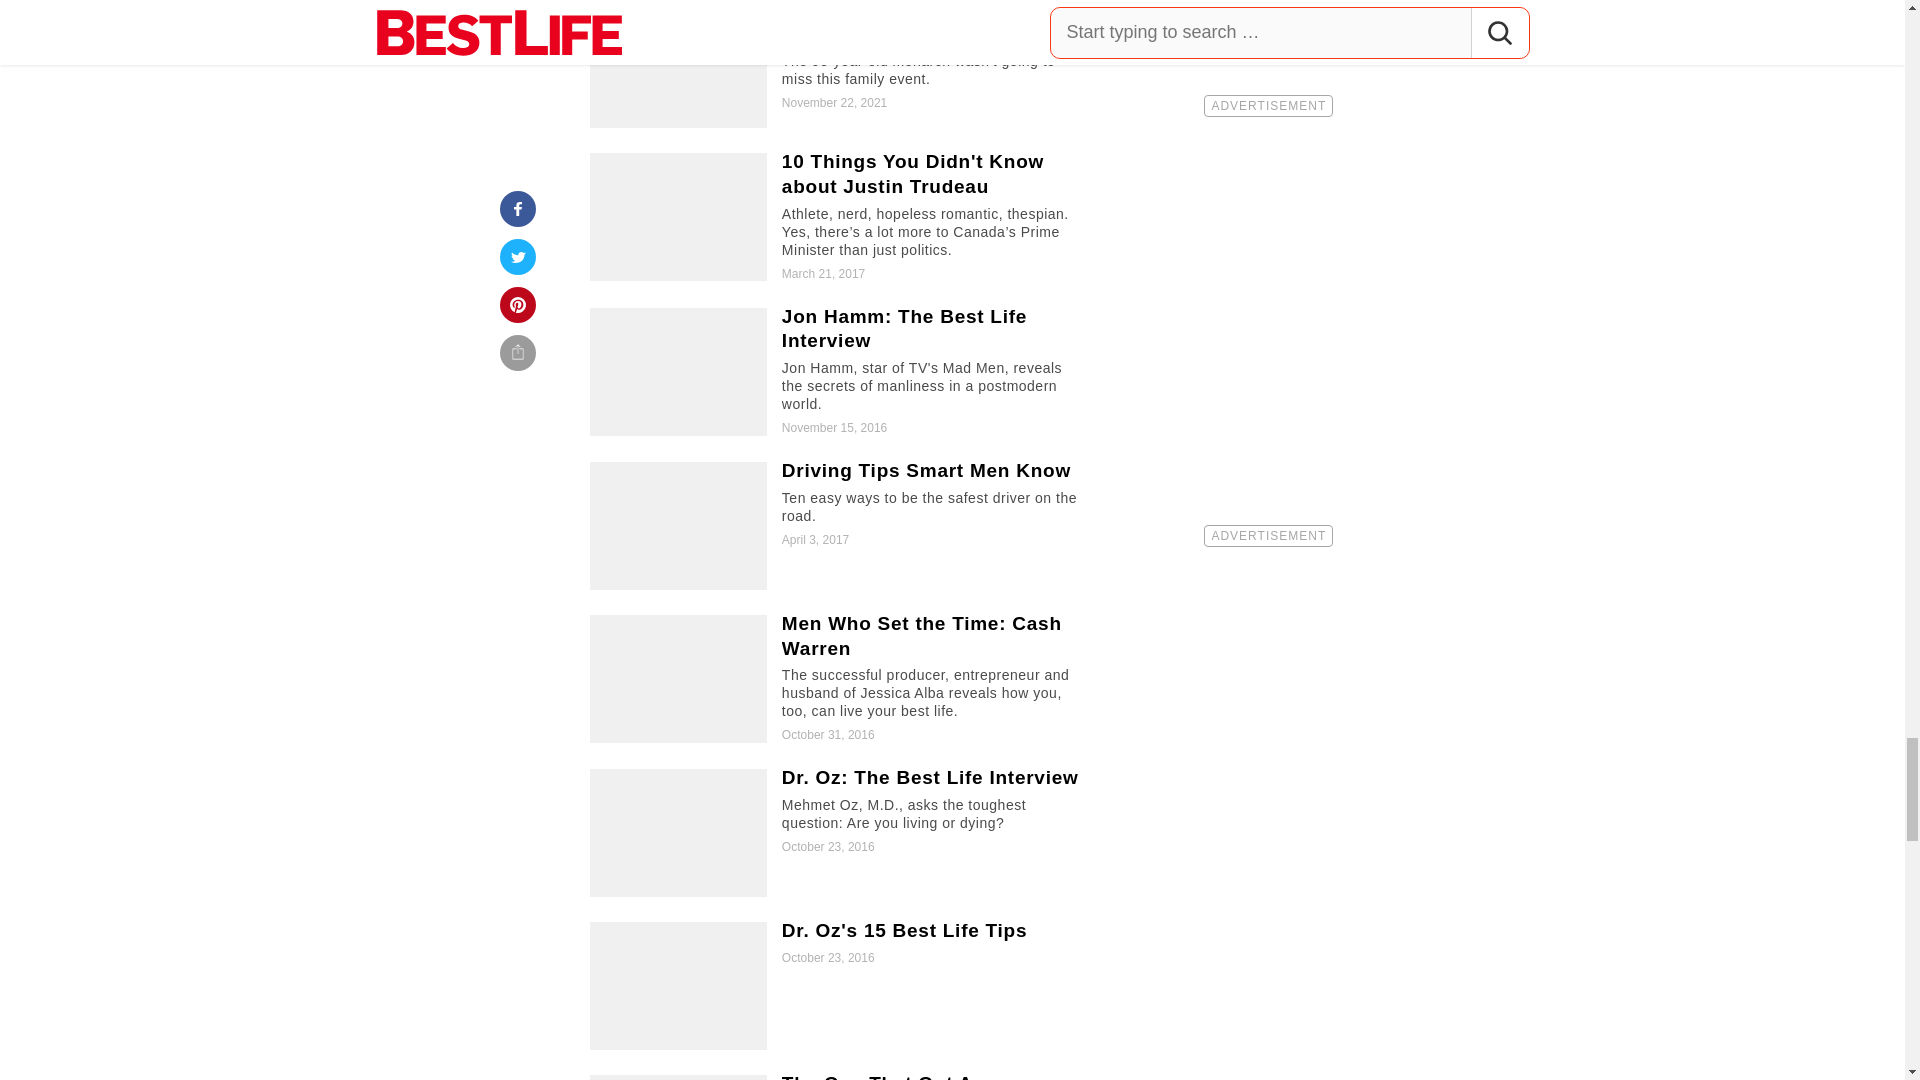  What do you see at coordinates (838, 372) in the screenshot?
I see `Jon Hamm: The Best Life Interview` at bounding box center [838, 372].